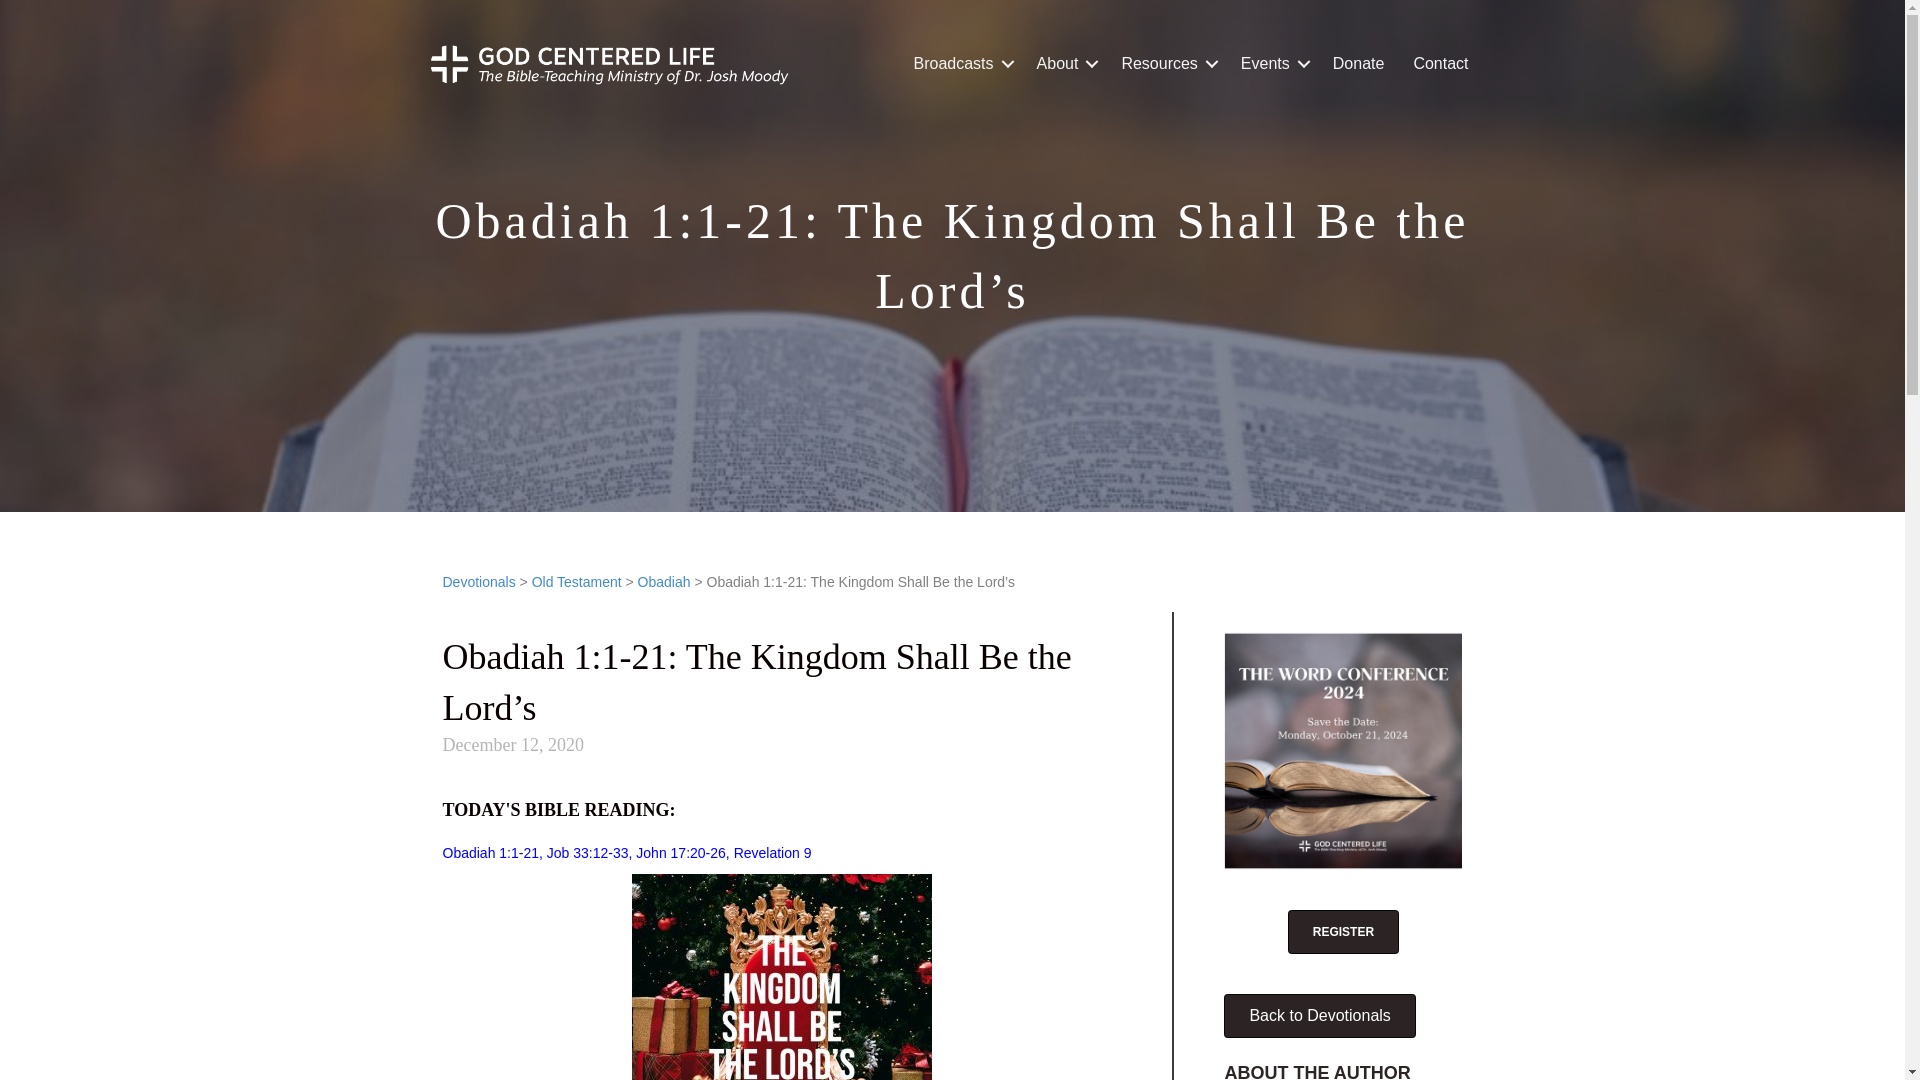 This screenshot has height=1080, width=1920. I want to click on Go to the Devotionals category archives., so click(478, 581).